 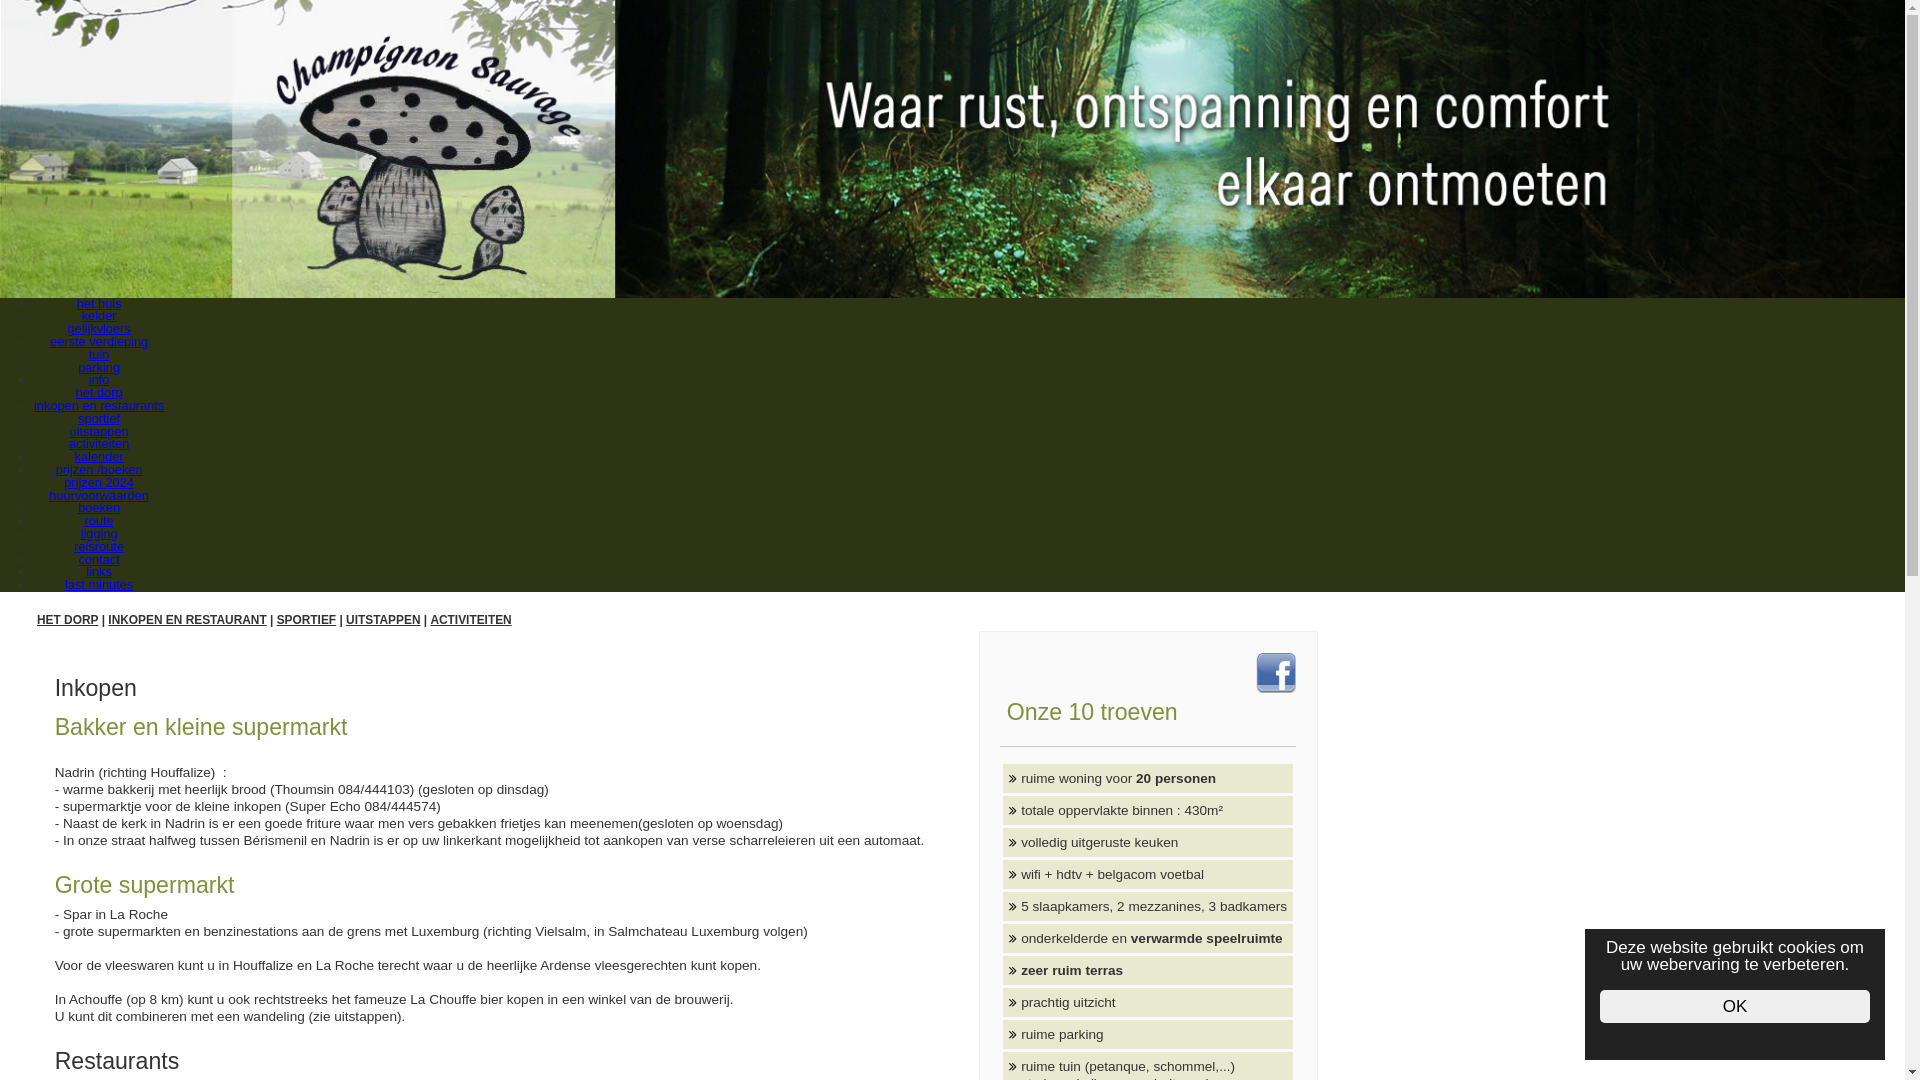 What do you see at coordinates (1735, 1006) in the screenshot?
I see `OK` at bounding box center [1735, 1006].